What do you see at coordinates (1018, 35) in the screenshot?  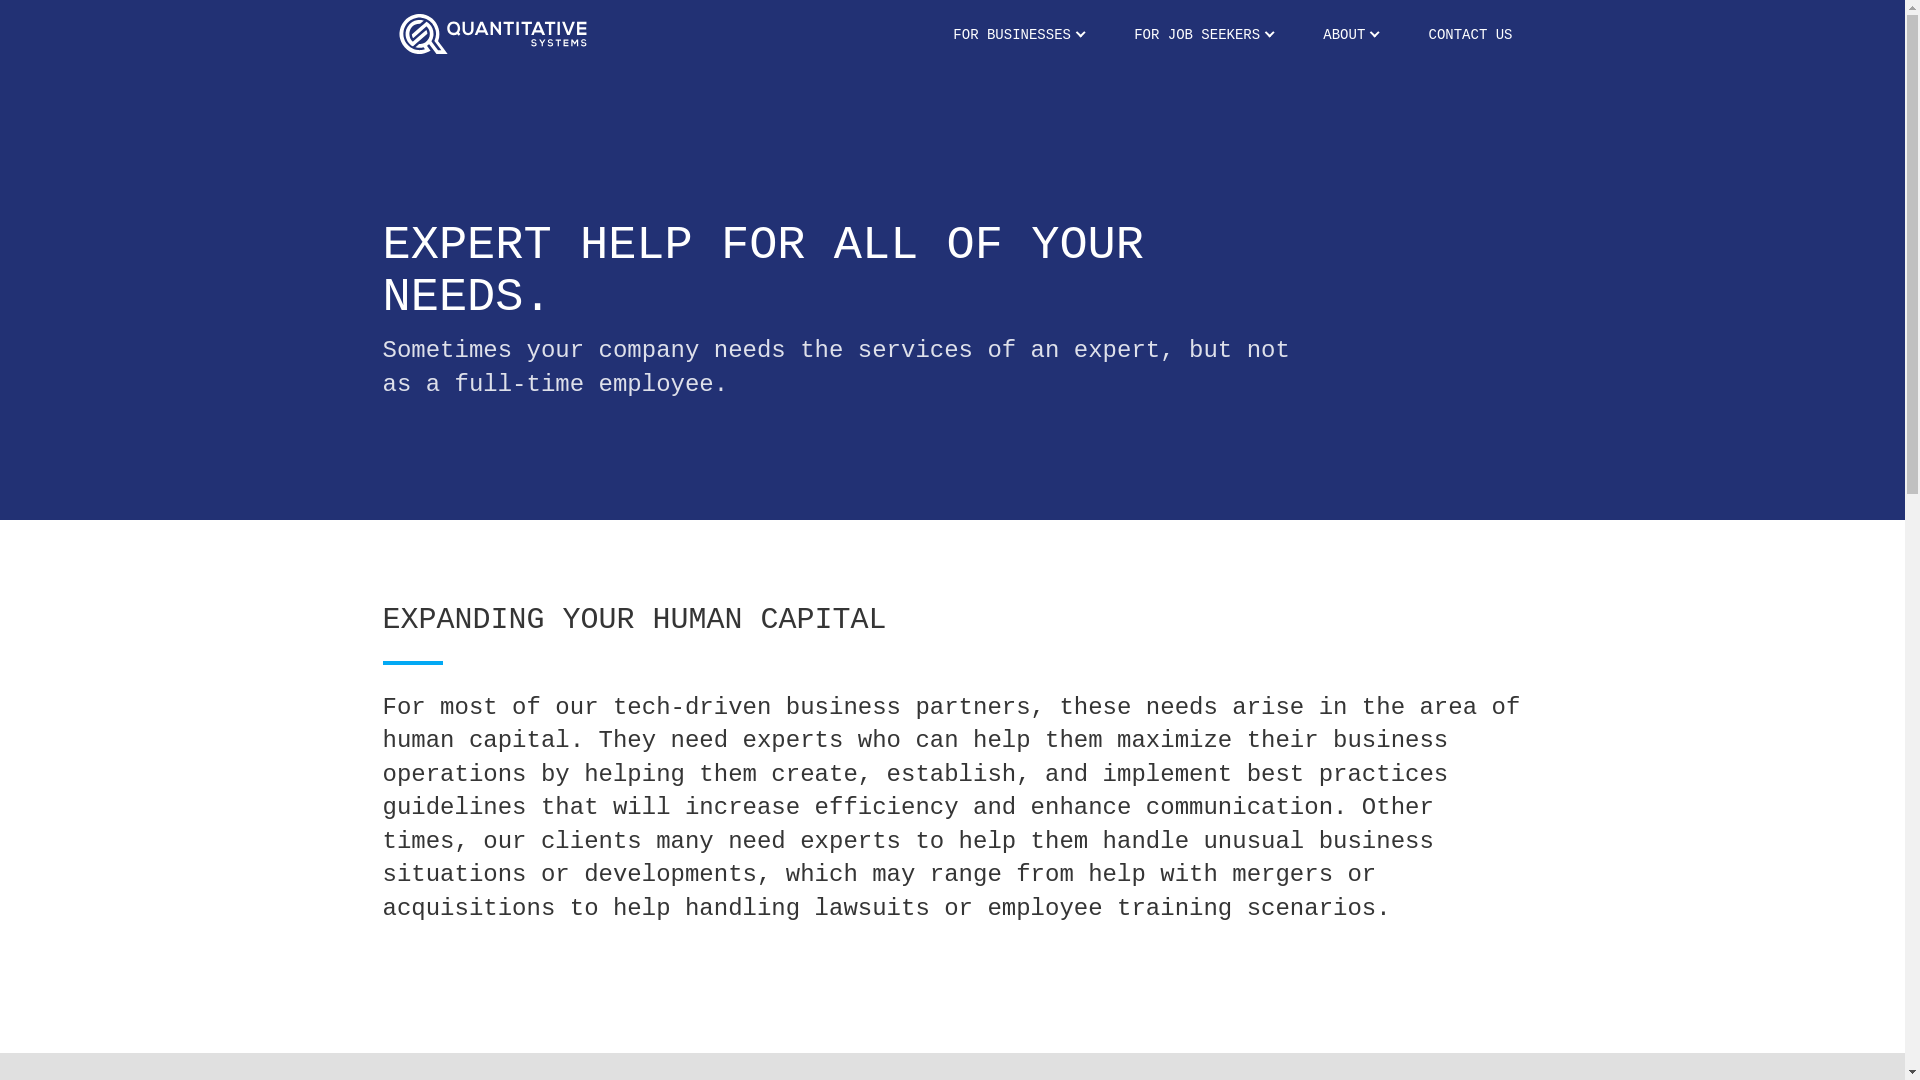 I see `FOR BUSINESSES` at bounding box center [1018, 35].